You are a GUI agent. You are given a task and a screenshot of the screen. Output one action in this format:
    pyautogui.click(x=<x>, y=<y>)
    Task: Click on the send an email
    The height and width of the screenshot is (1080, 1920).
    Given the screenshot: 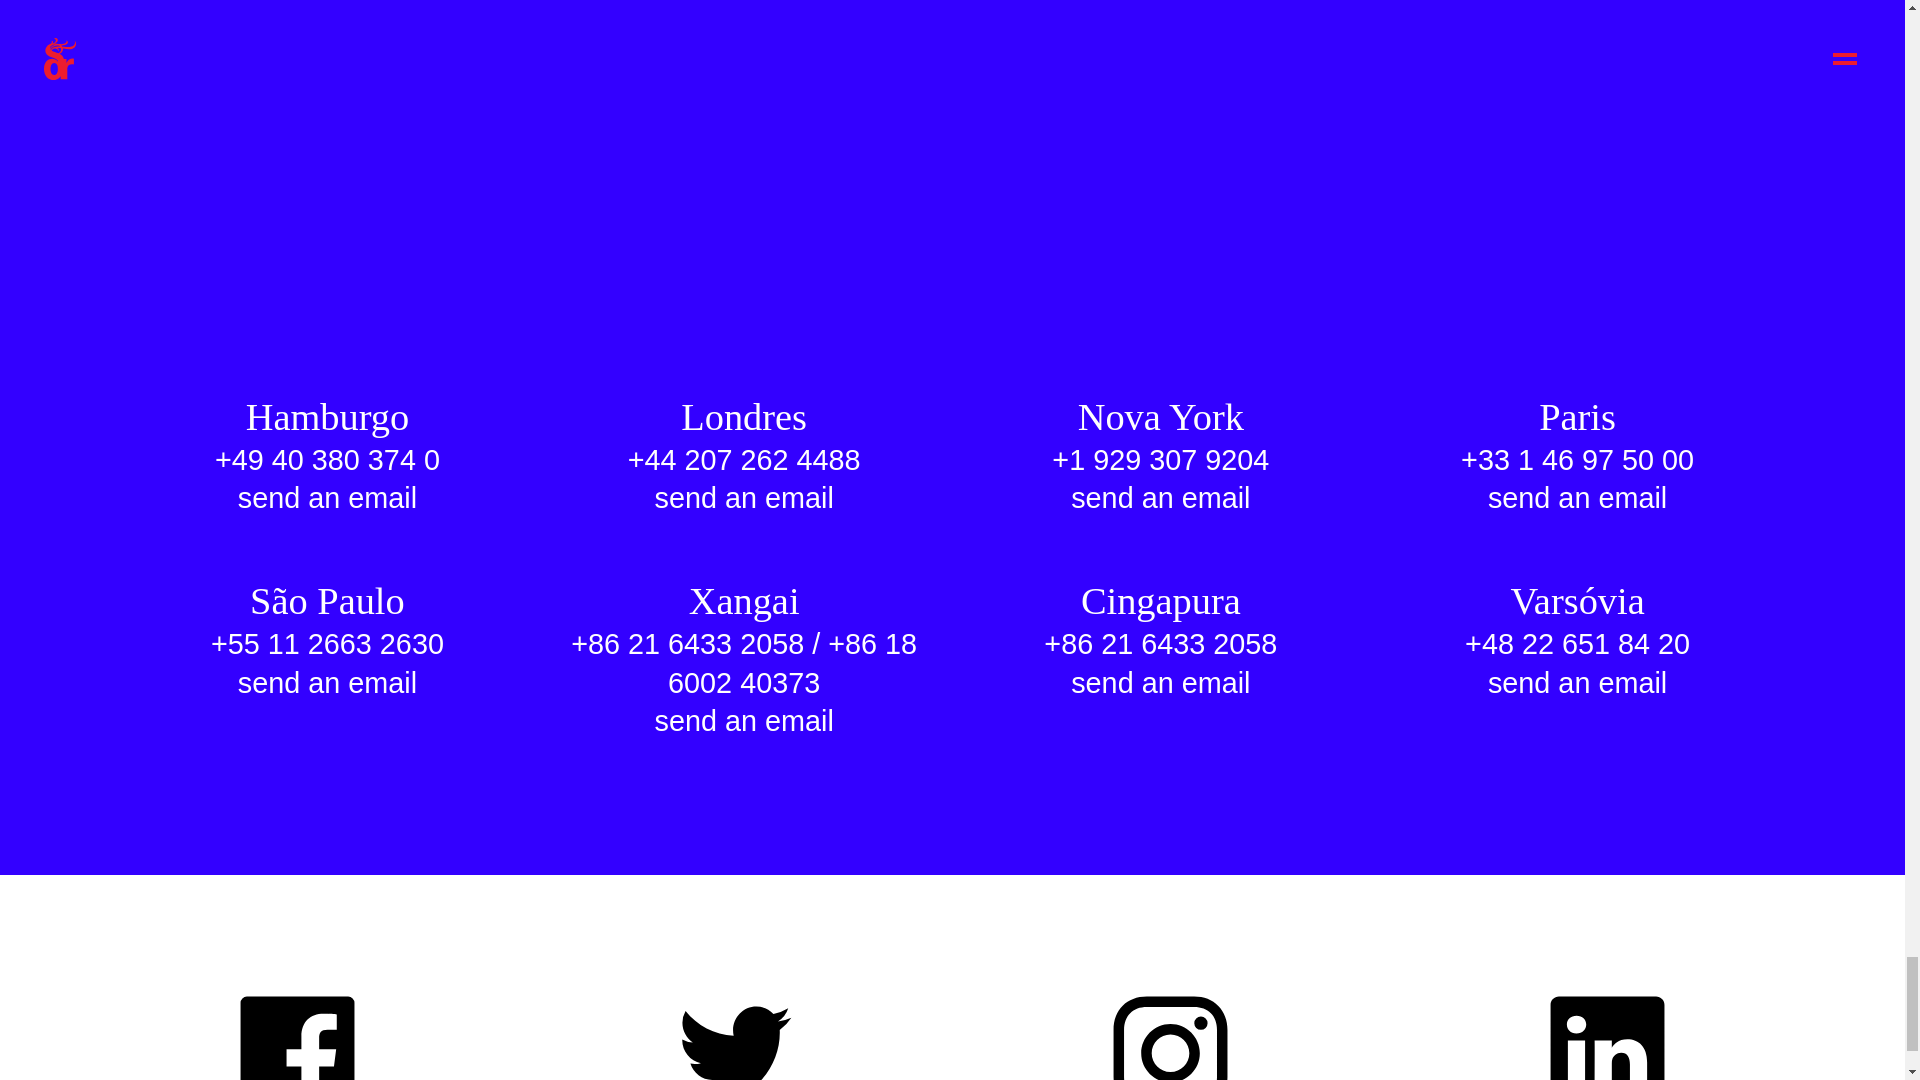 What is the action you would take?
    pyautogui.click(x=327, y=498)
    